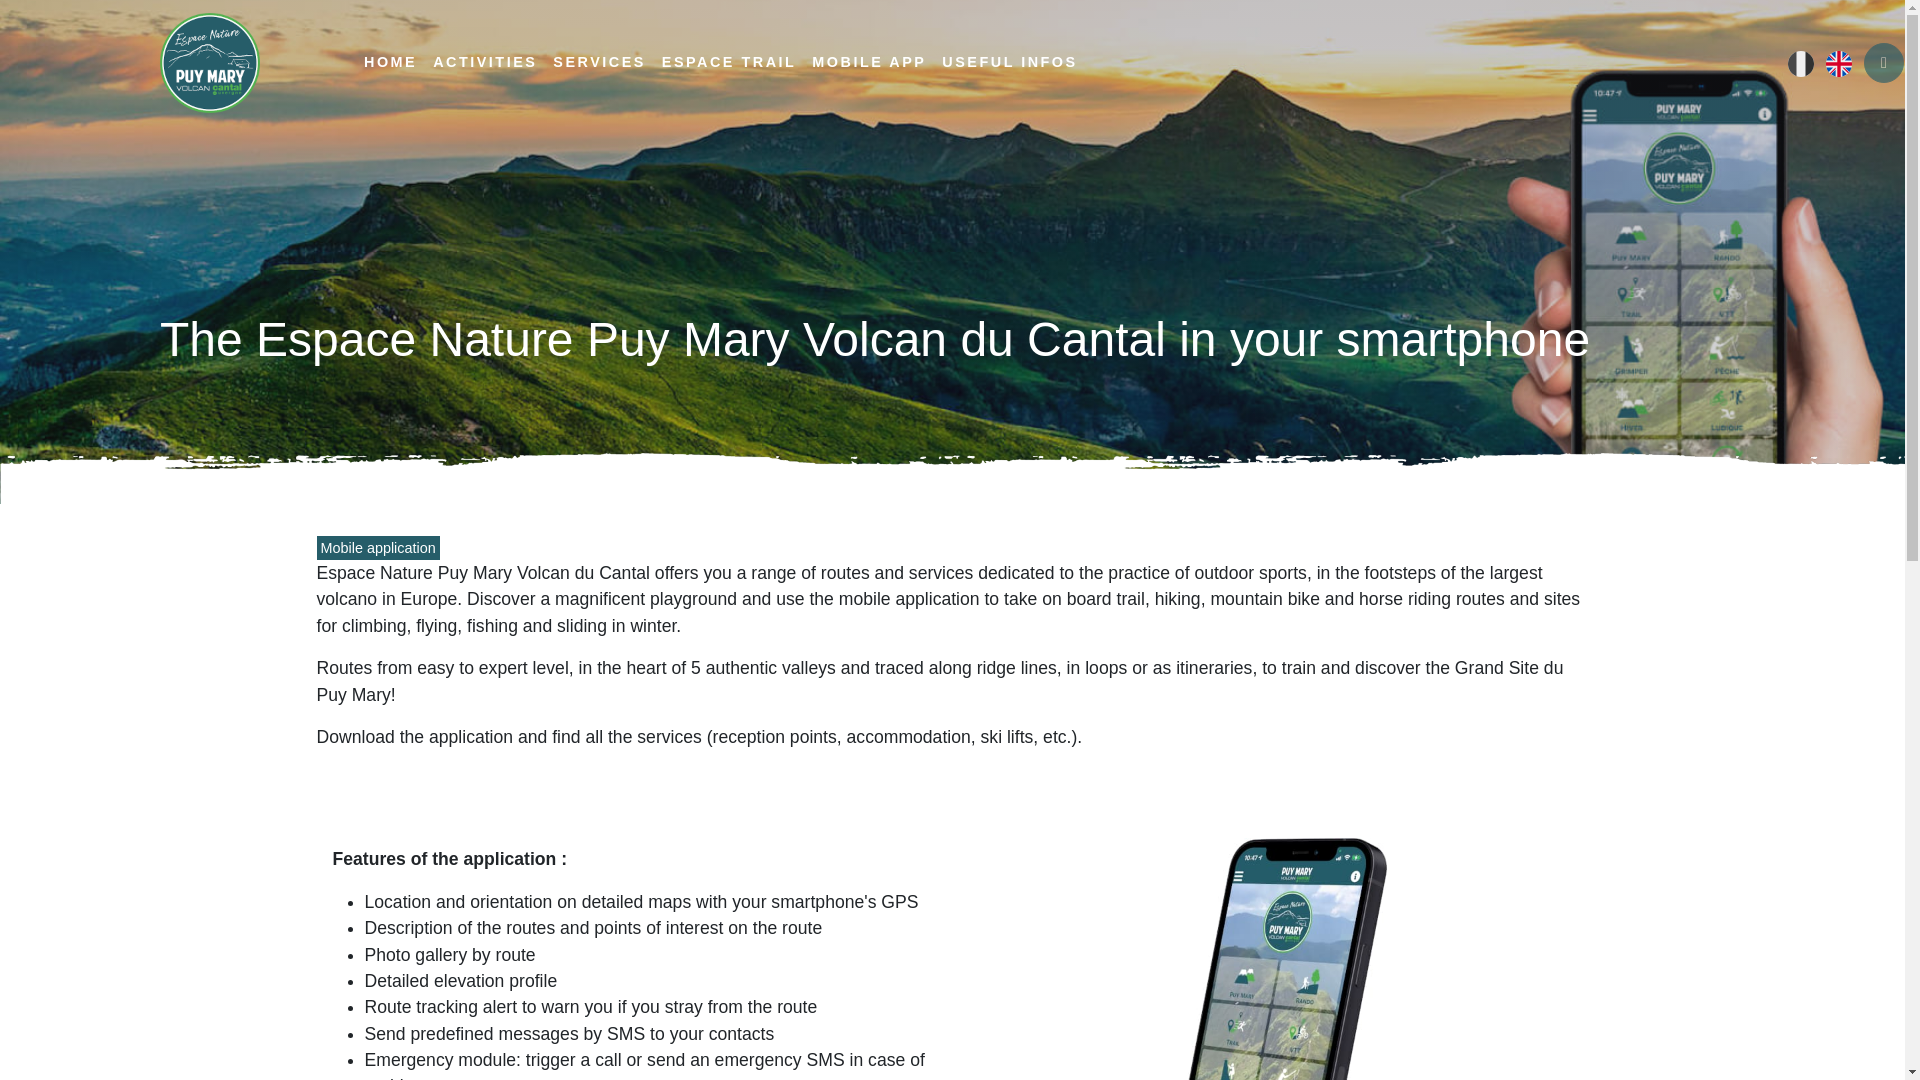 This screenshot has width=1920, height=1080. Describe the element at coordinates (600, 63) in the screenshot. I see `SERVICES` at that location.